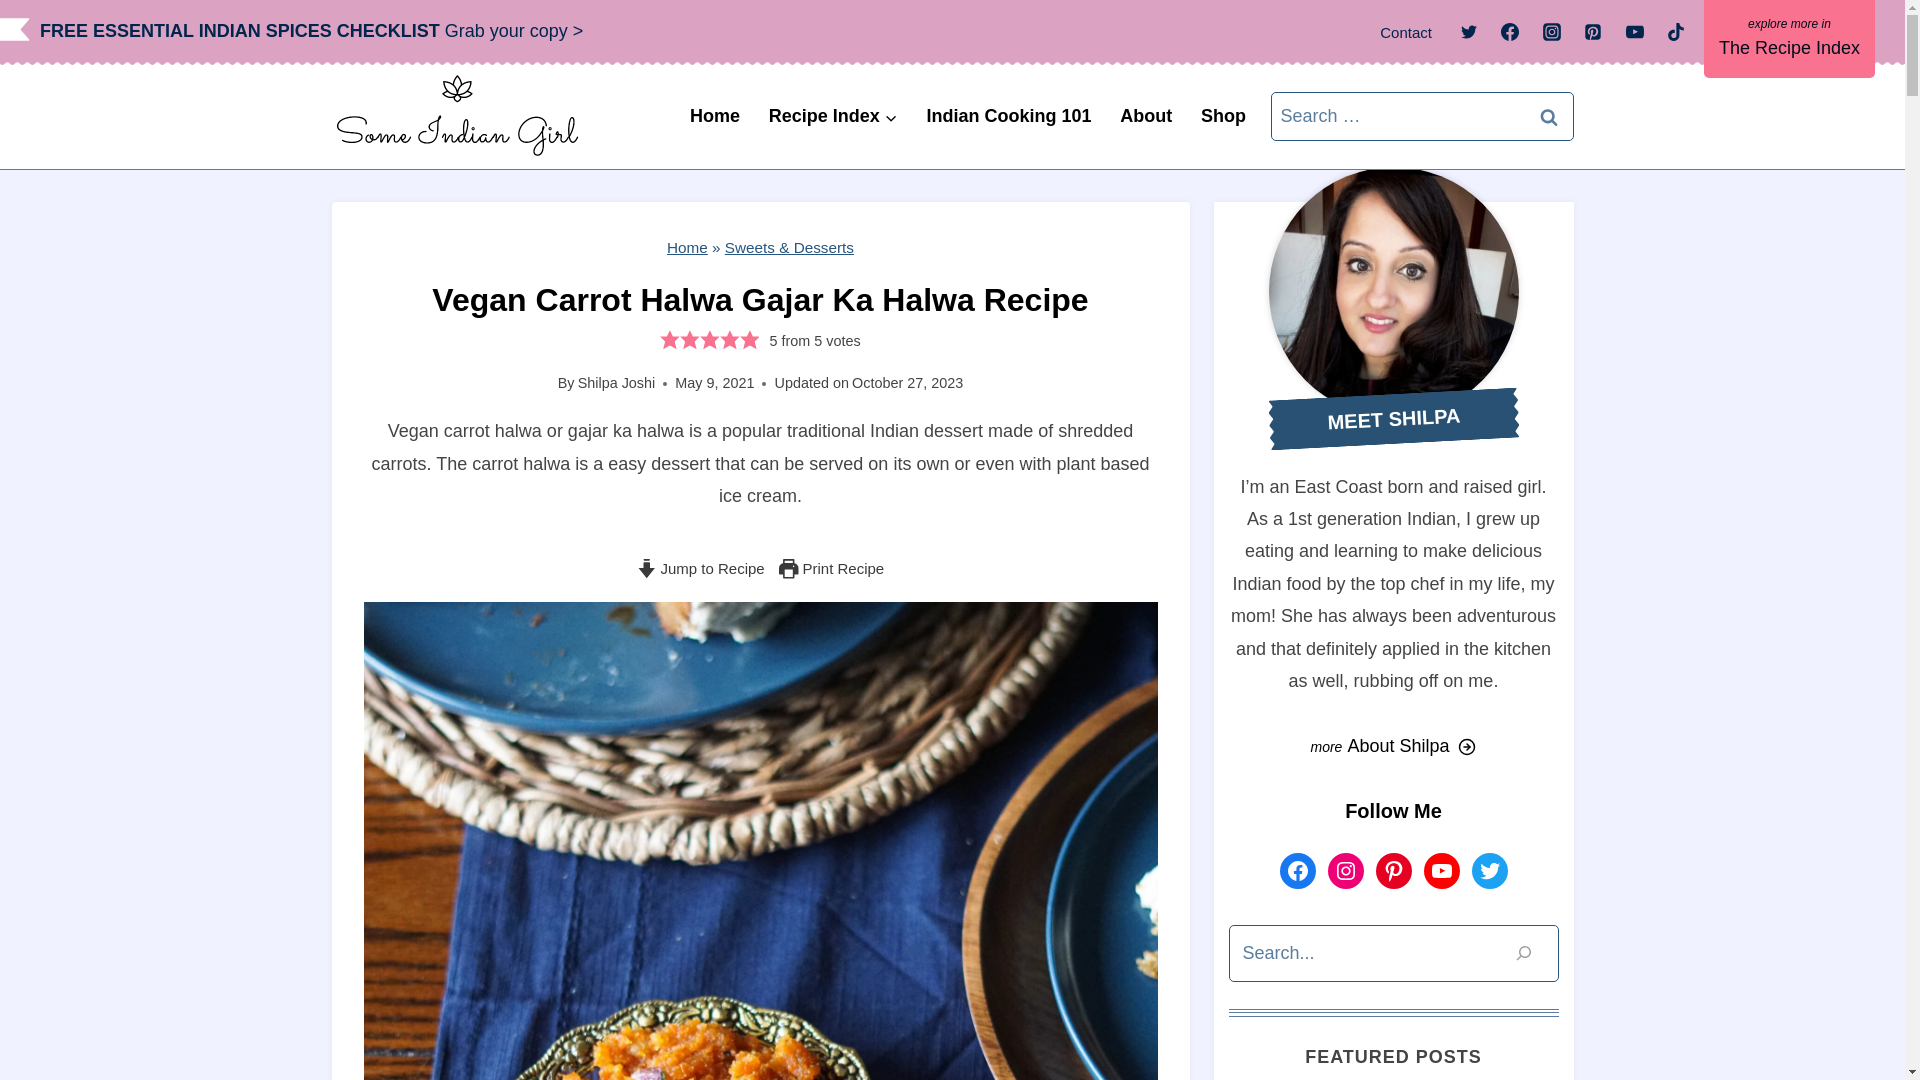  I want to click on Search, so click(1549, 116).